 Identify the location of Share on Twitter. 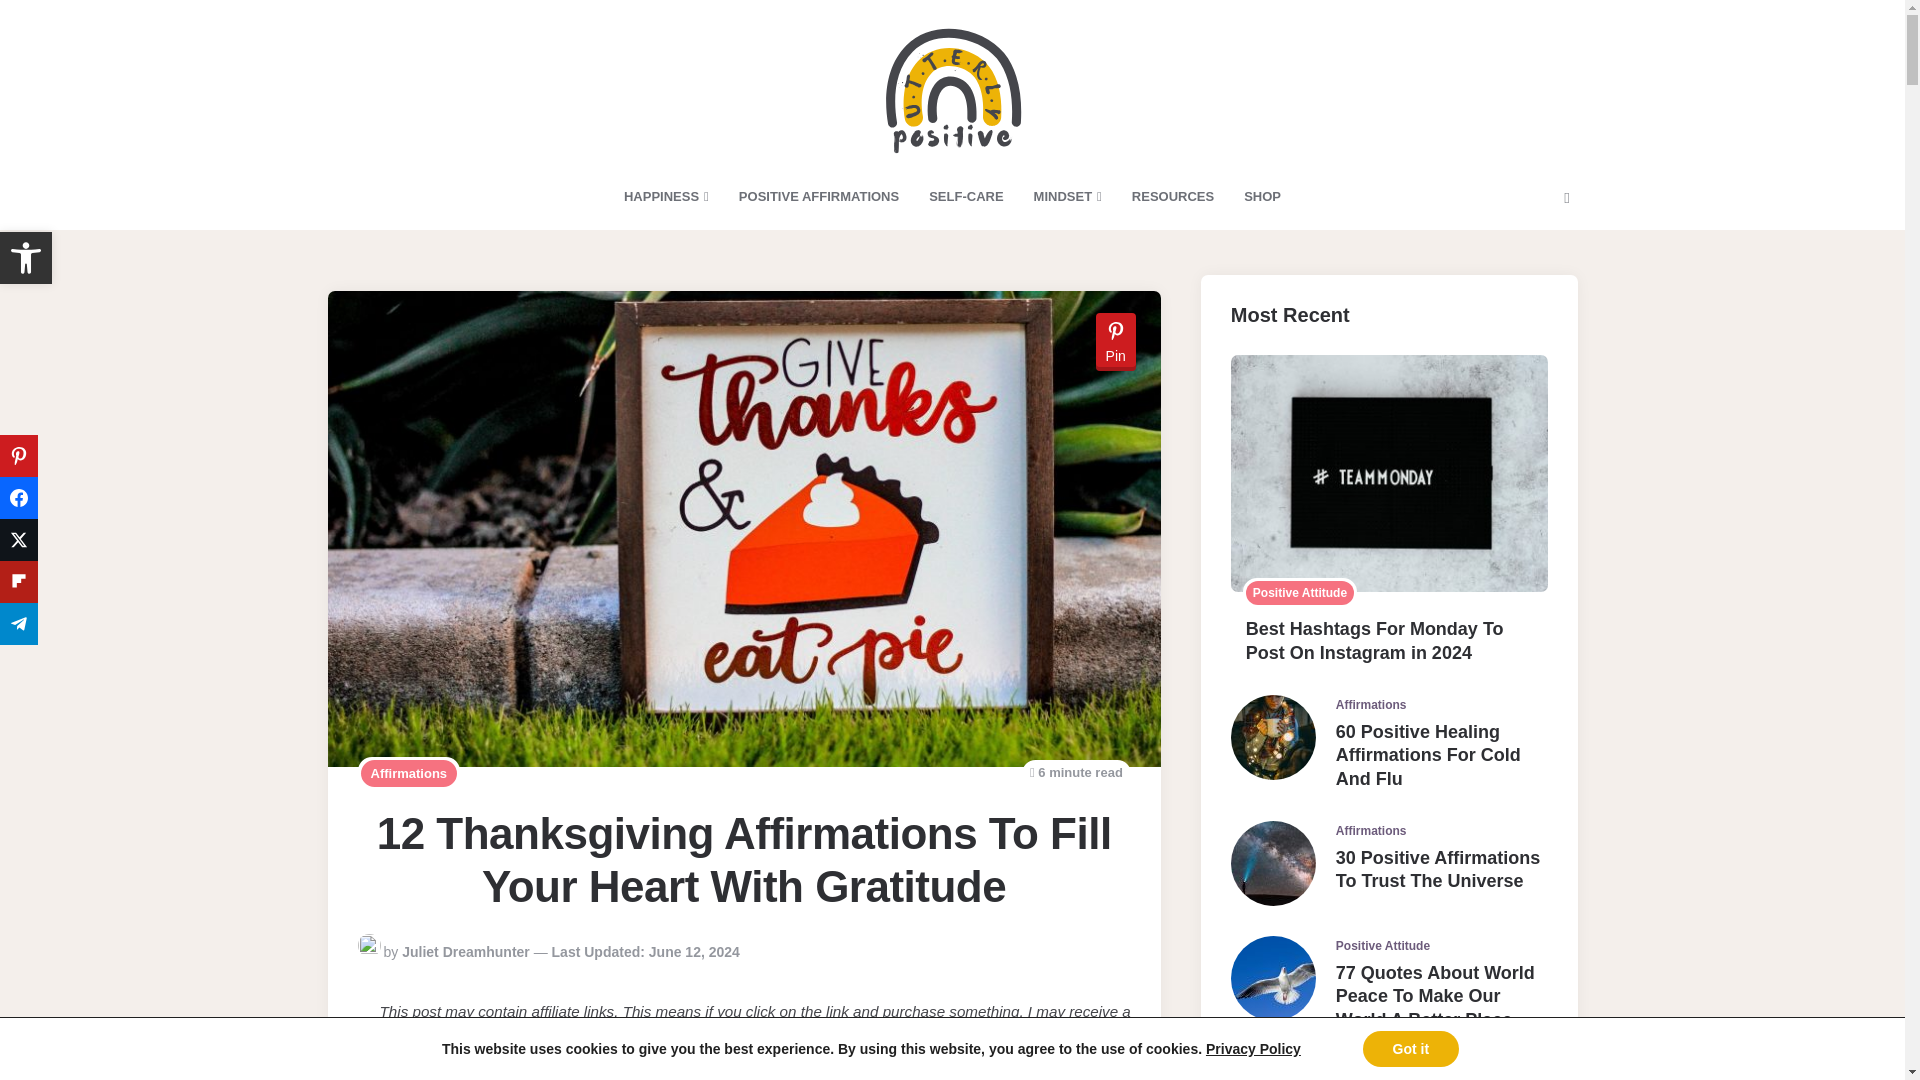
(1172, 196).